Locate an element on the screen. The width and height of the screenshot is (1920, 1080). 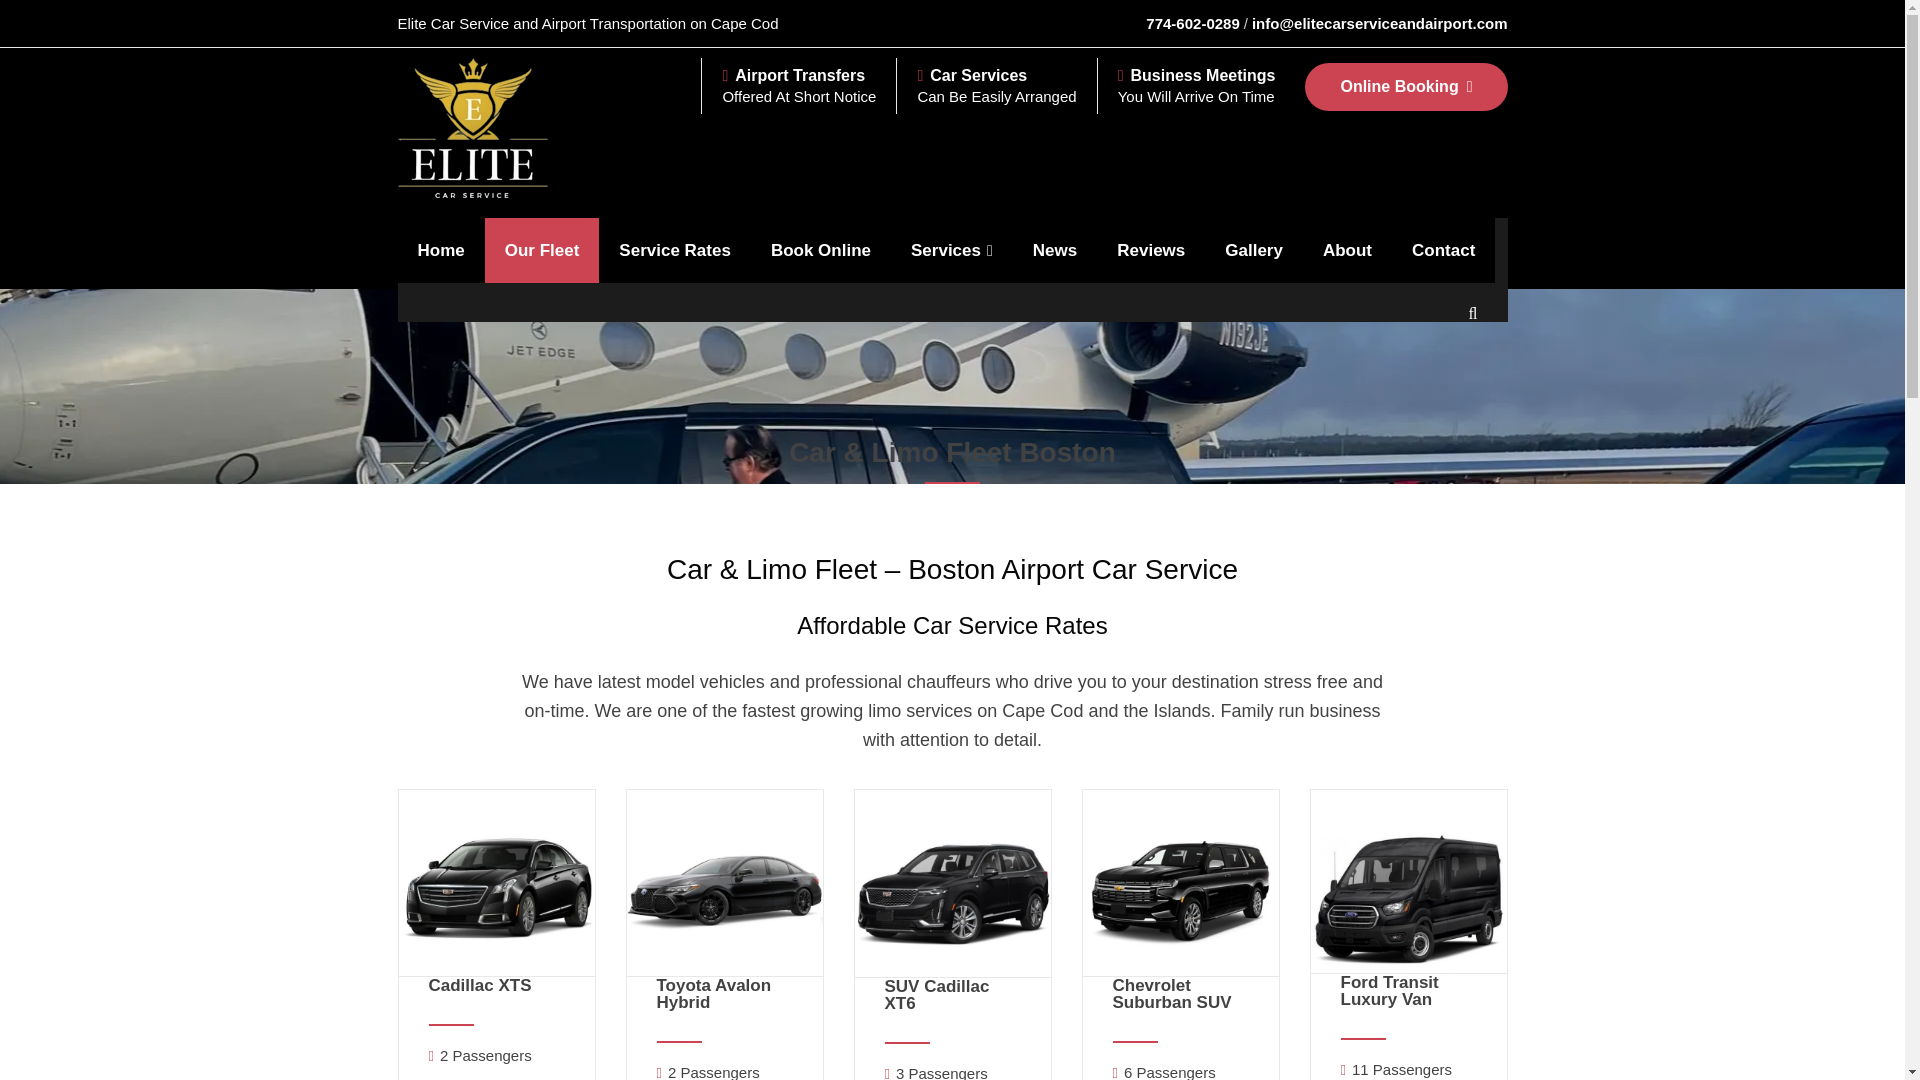
Services is located at coordinates (952, 250).